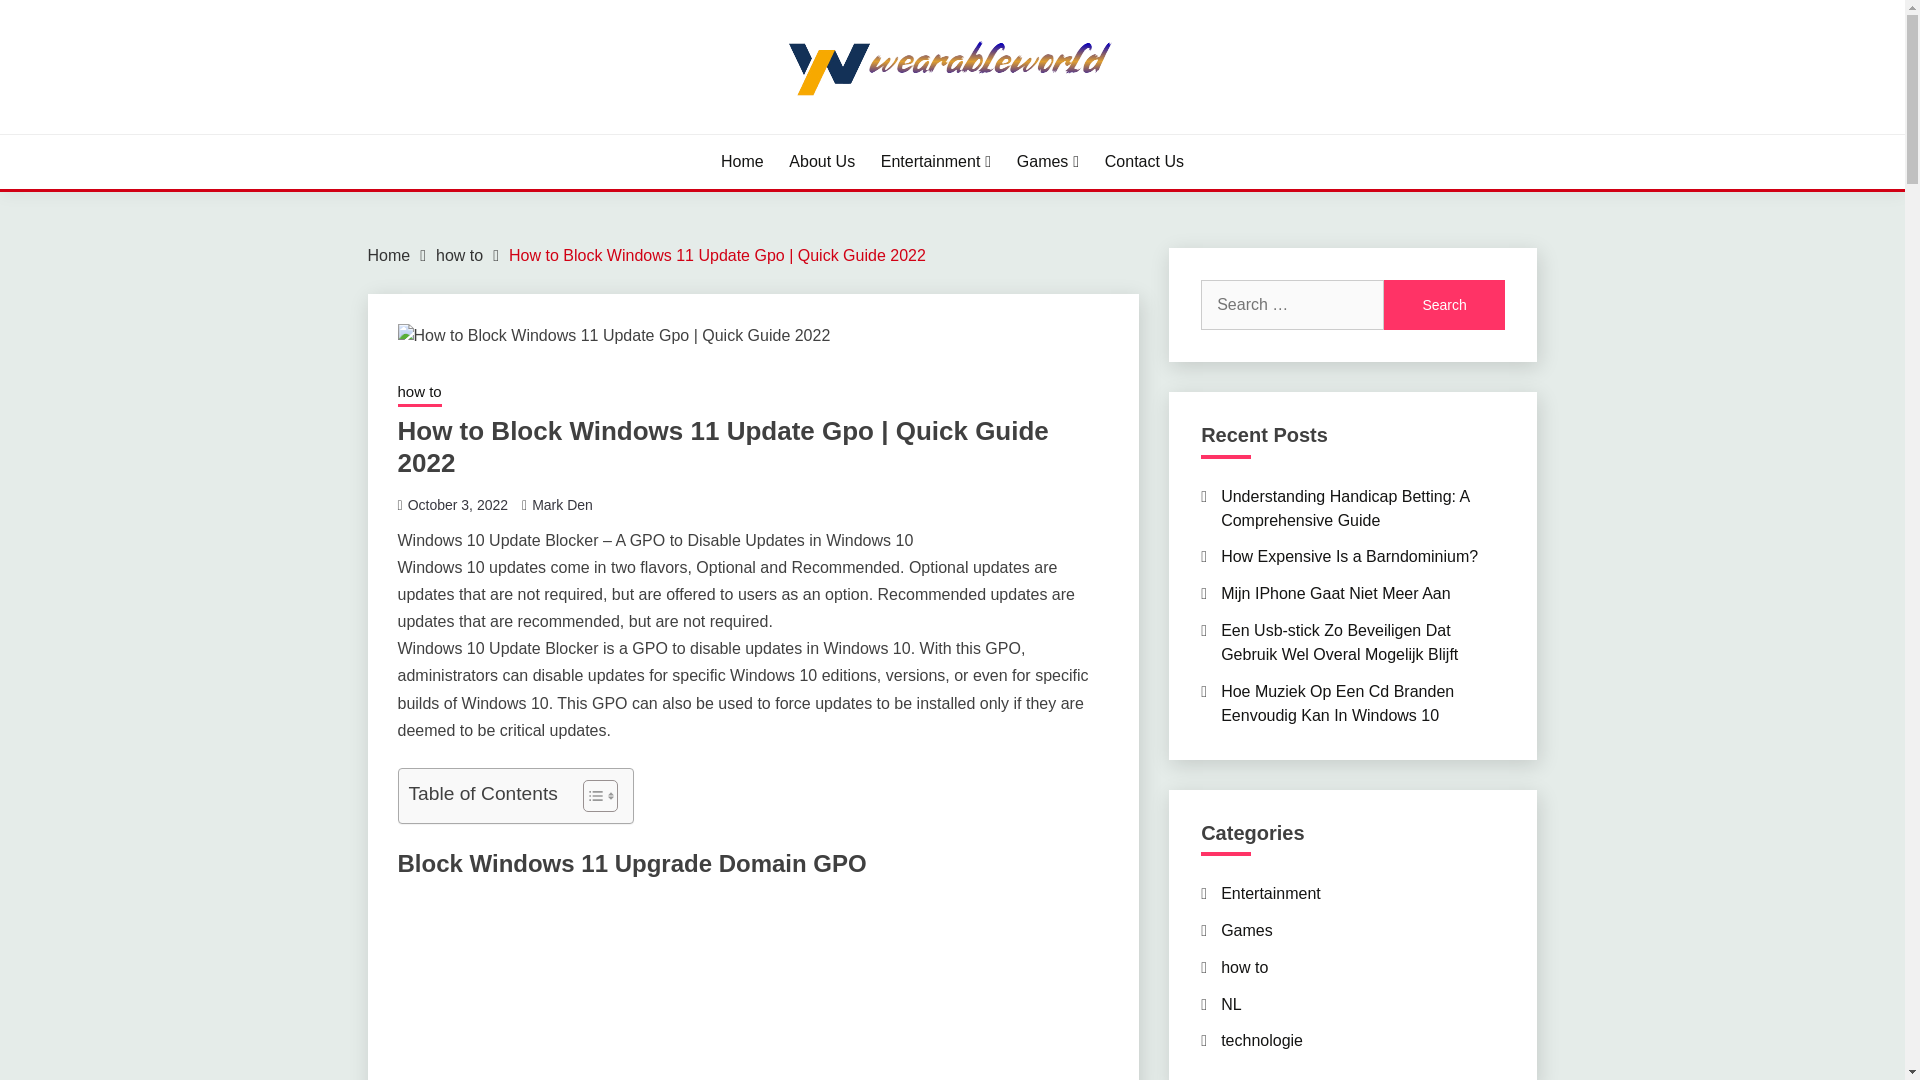 The height and width of the screenshot is (1080, 1920). I want to click on Entertainment, so click(936, 162).